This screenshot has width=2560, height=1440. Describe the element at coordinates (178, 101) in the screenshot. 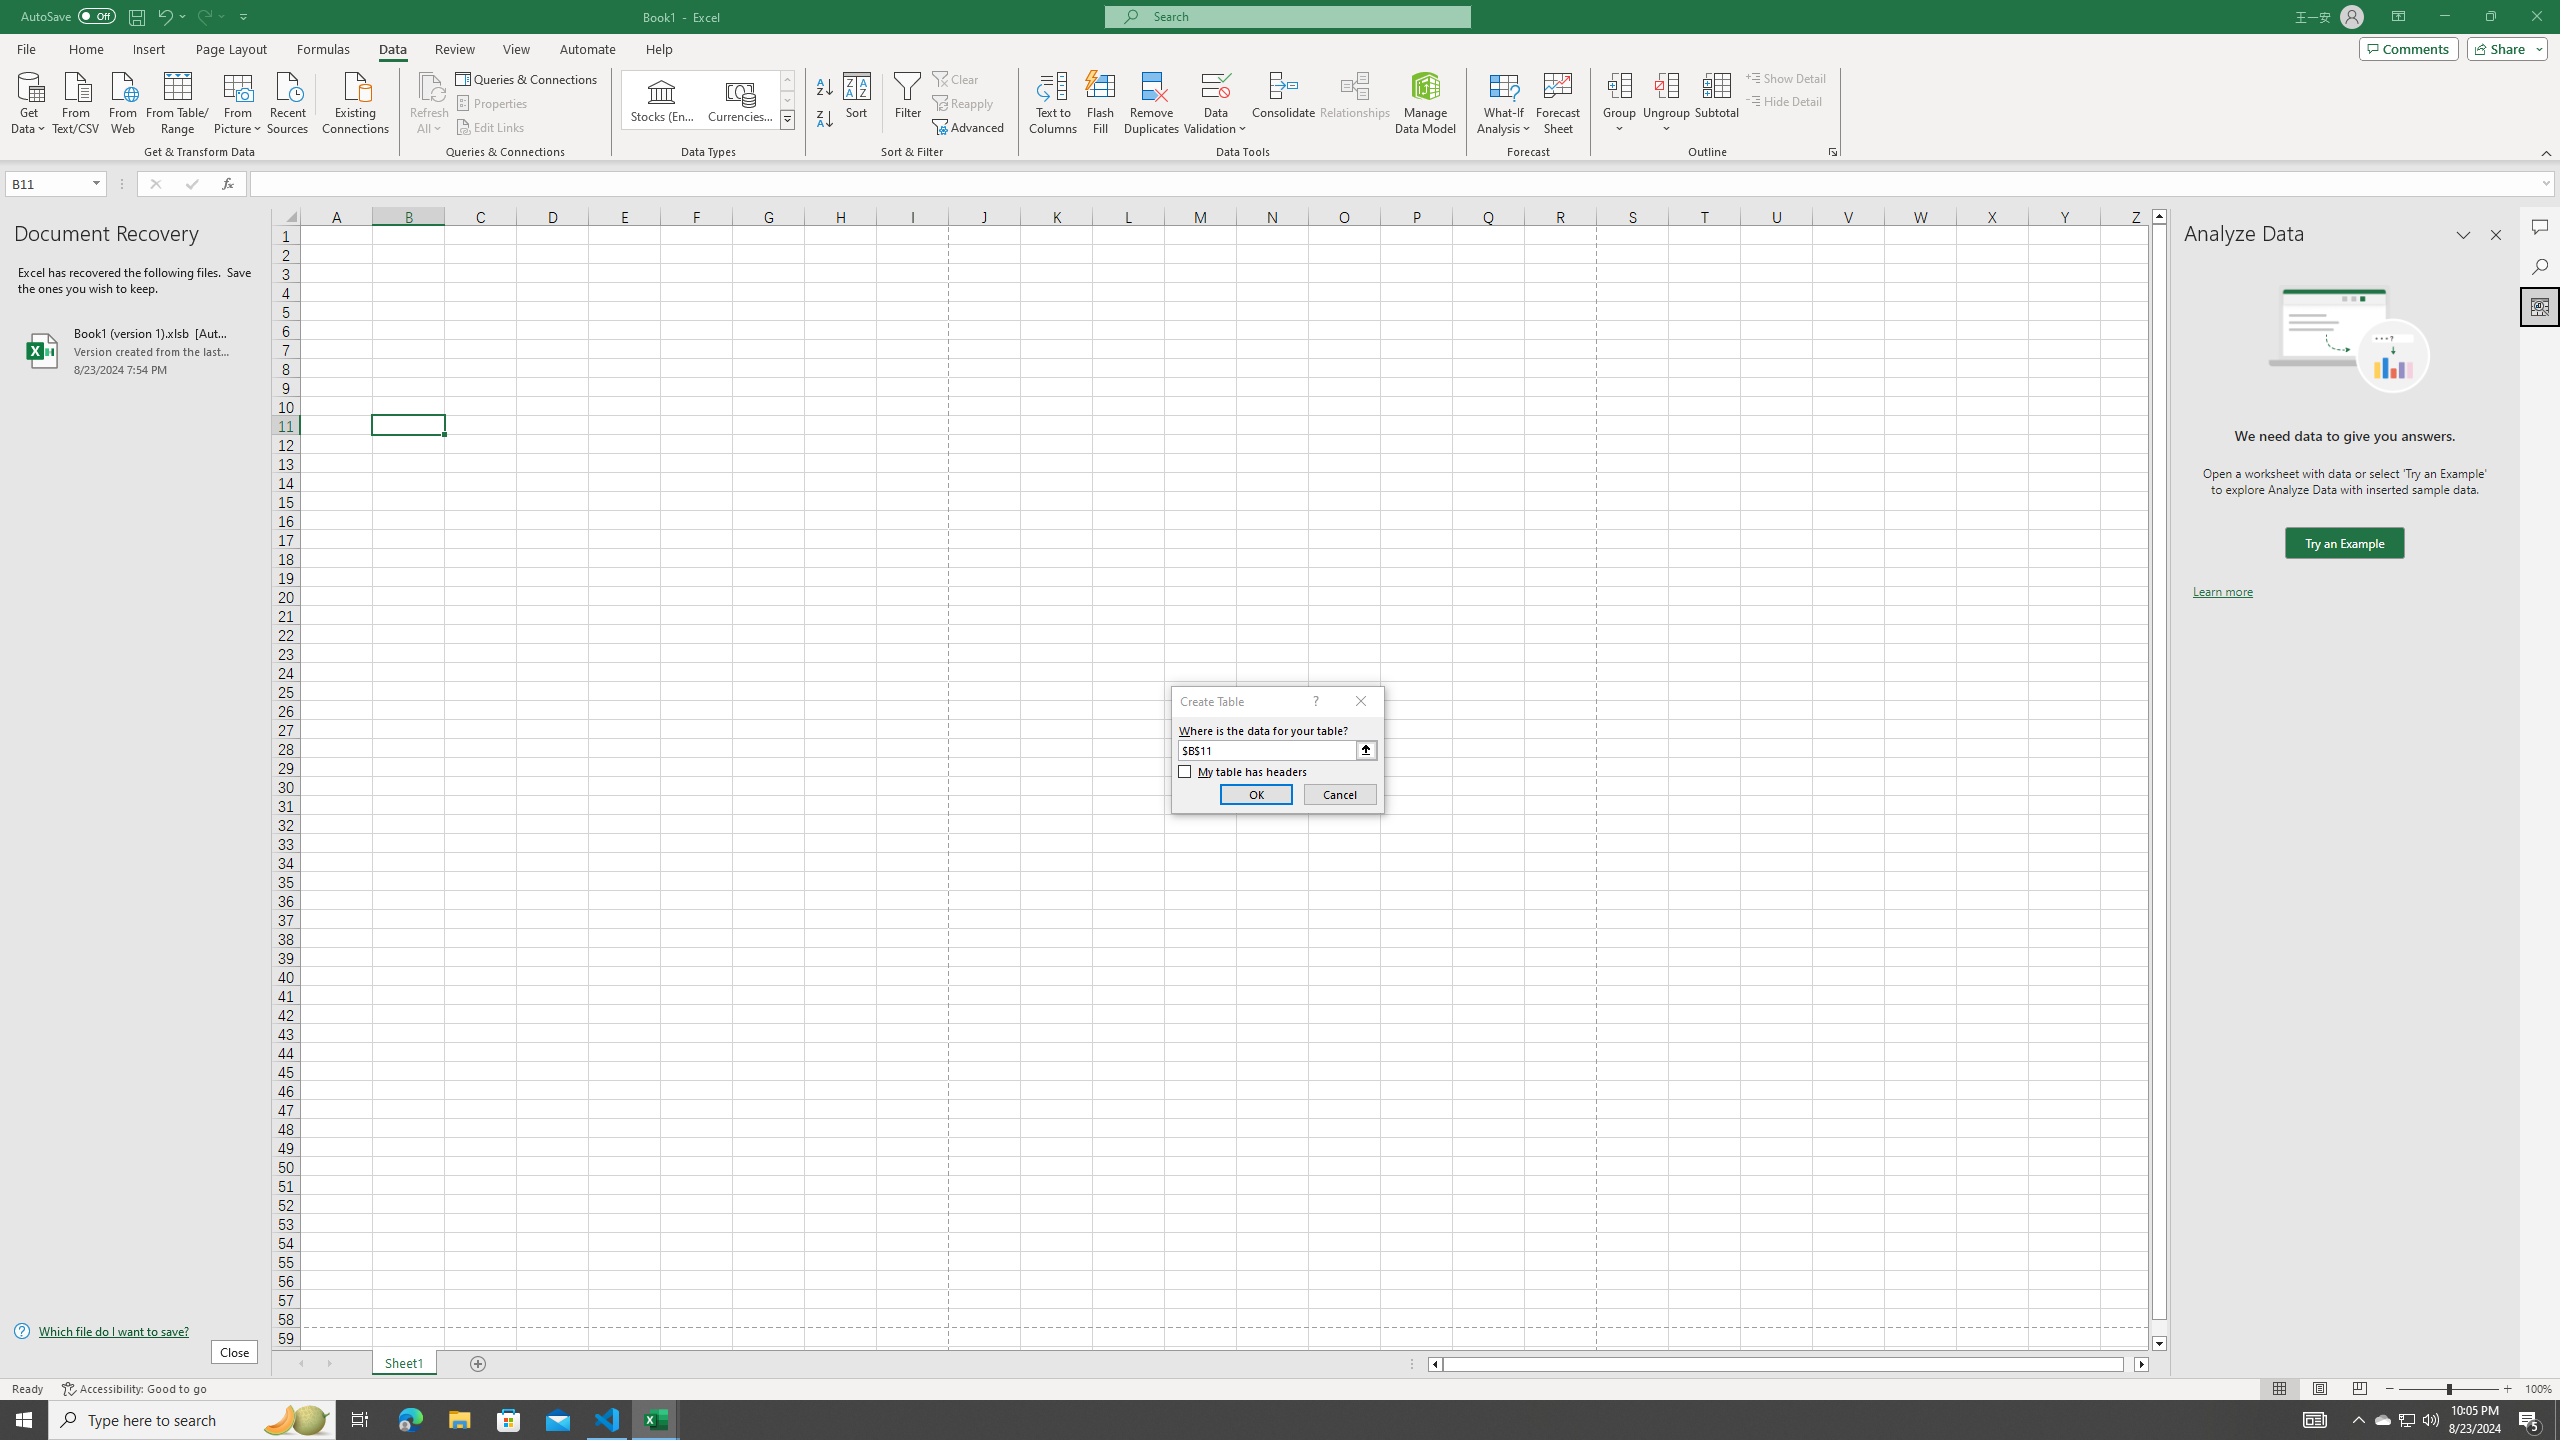

I see `From Table/Range` at that location.